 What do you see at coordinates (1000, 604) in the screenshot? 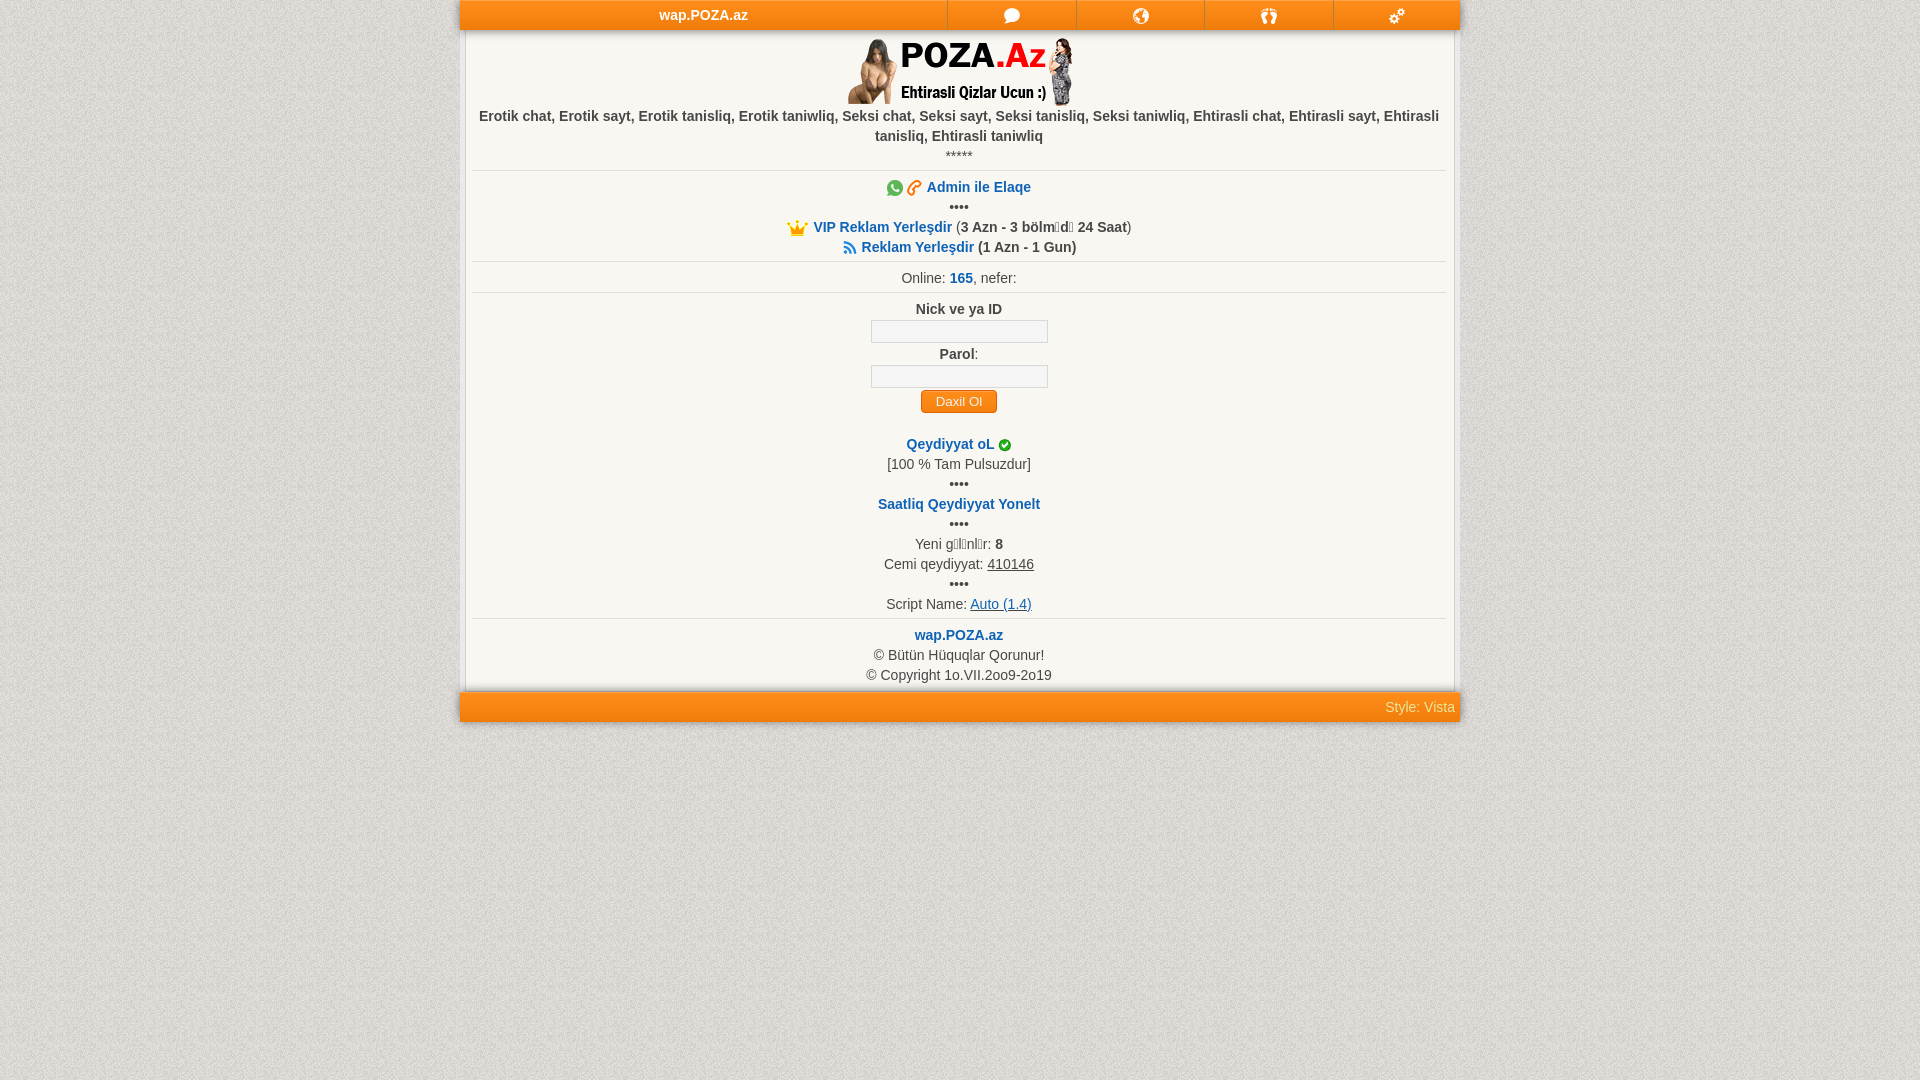
I see `Auto (1.4)` at bounding box center [1000, 604].